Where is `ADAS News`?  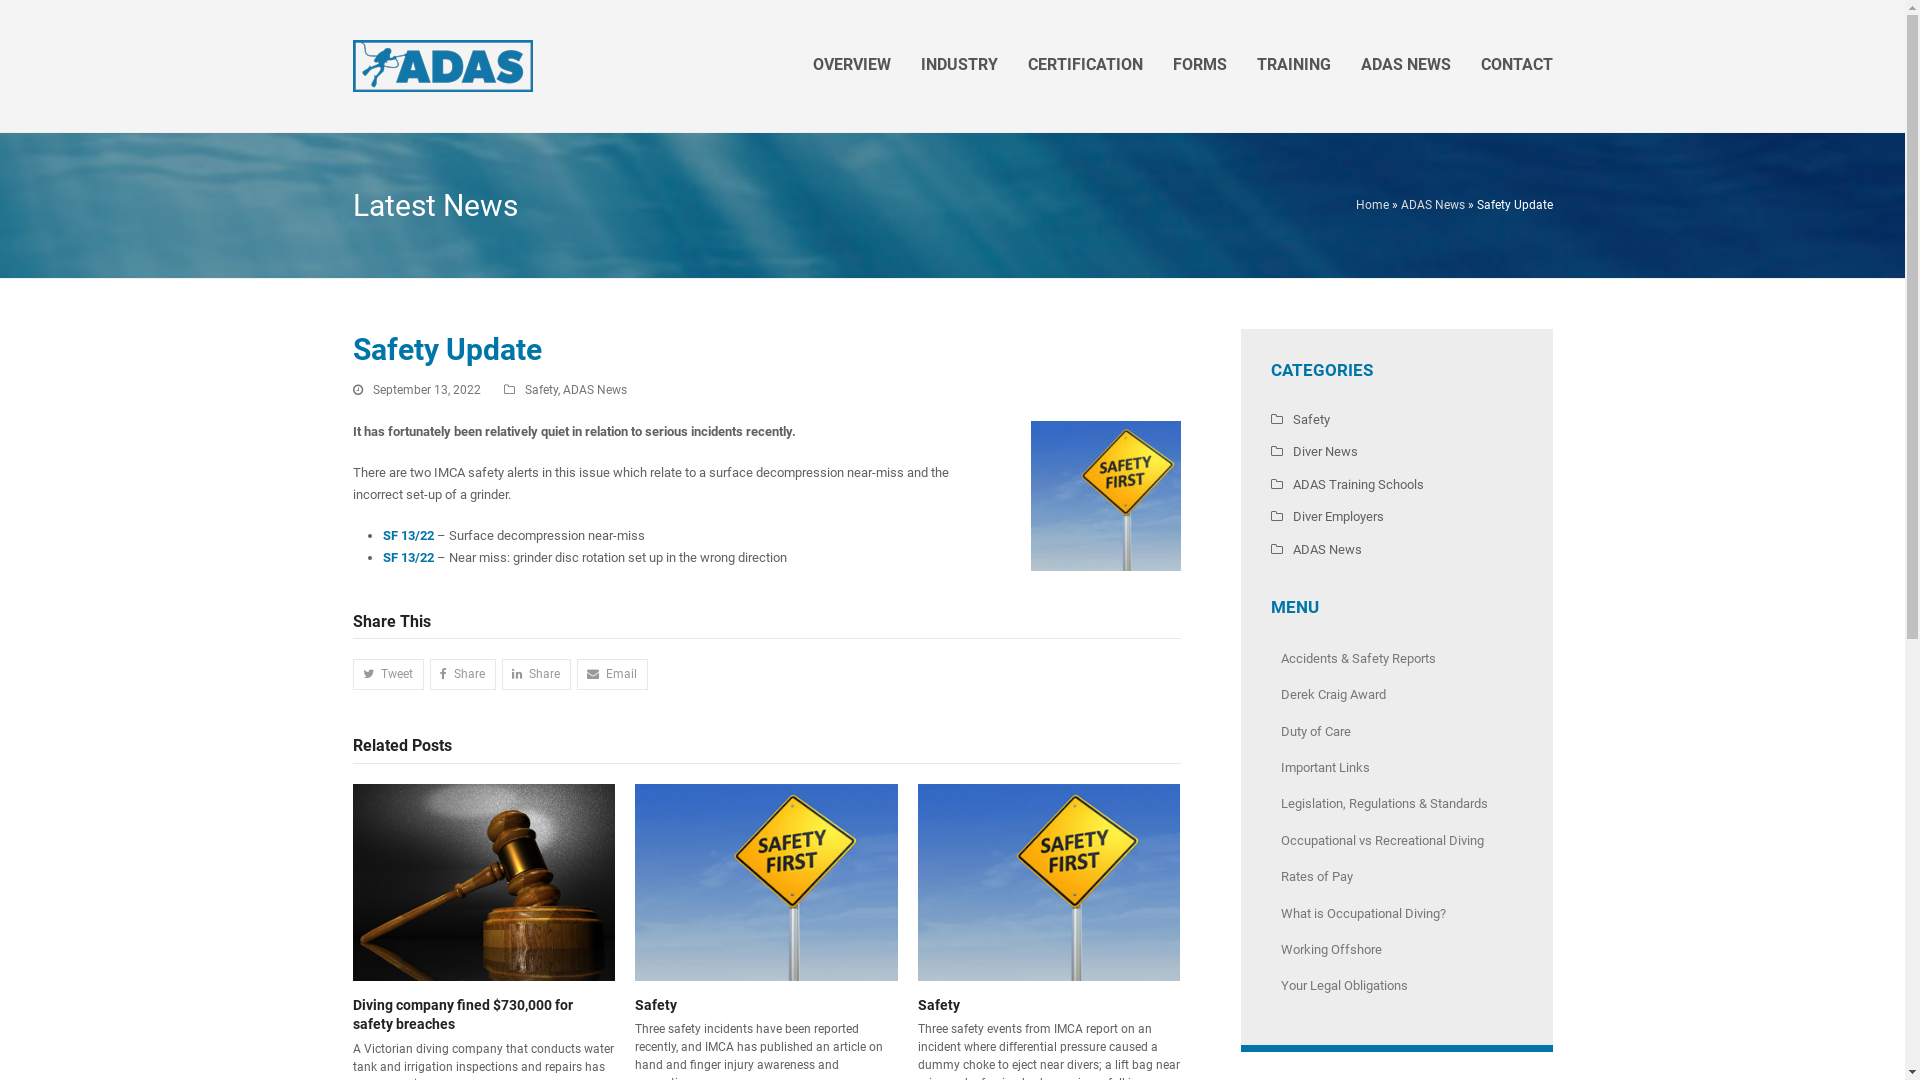
ADAS News is located at coordinates (1432, 205).